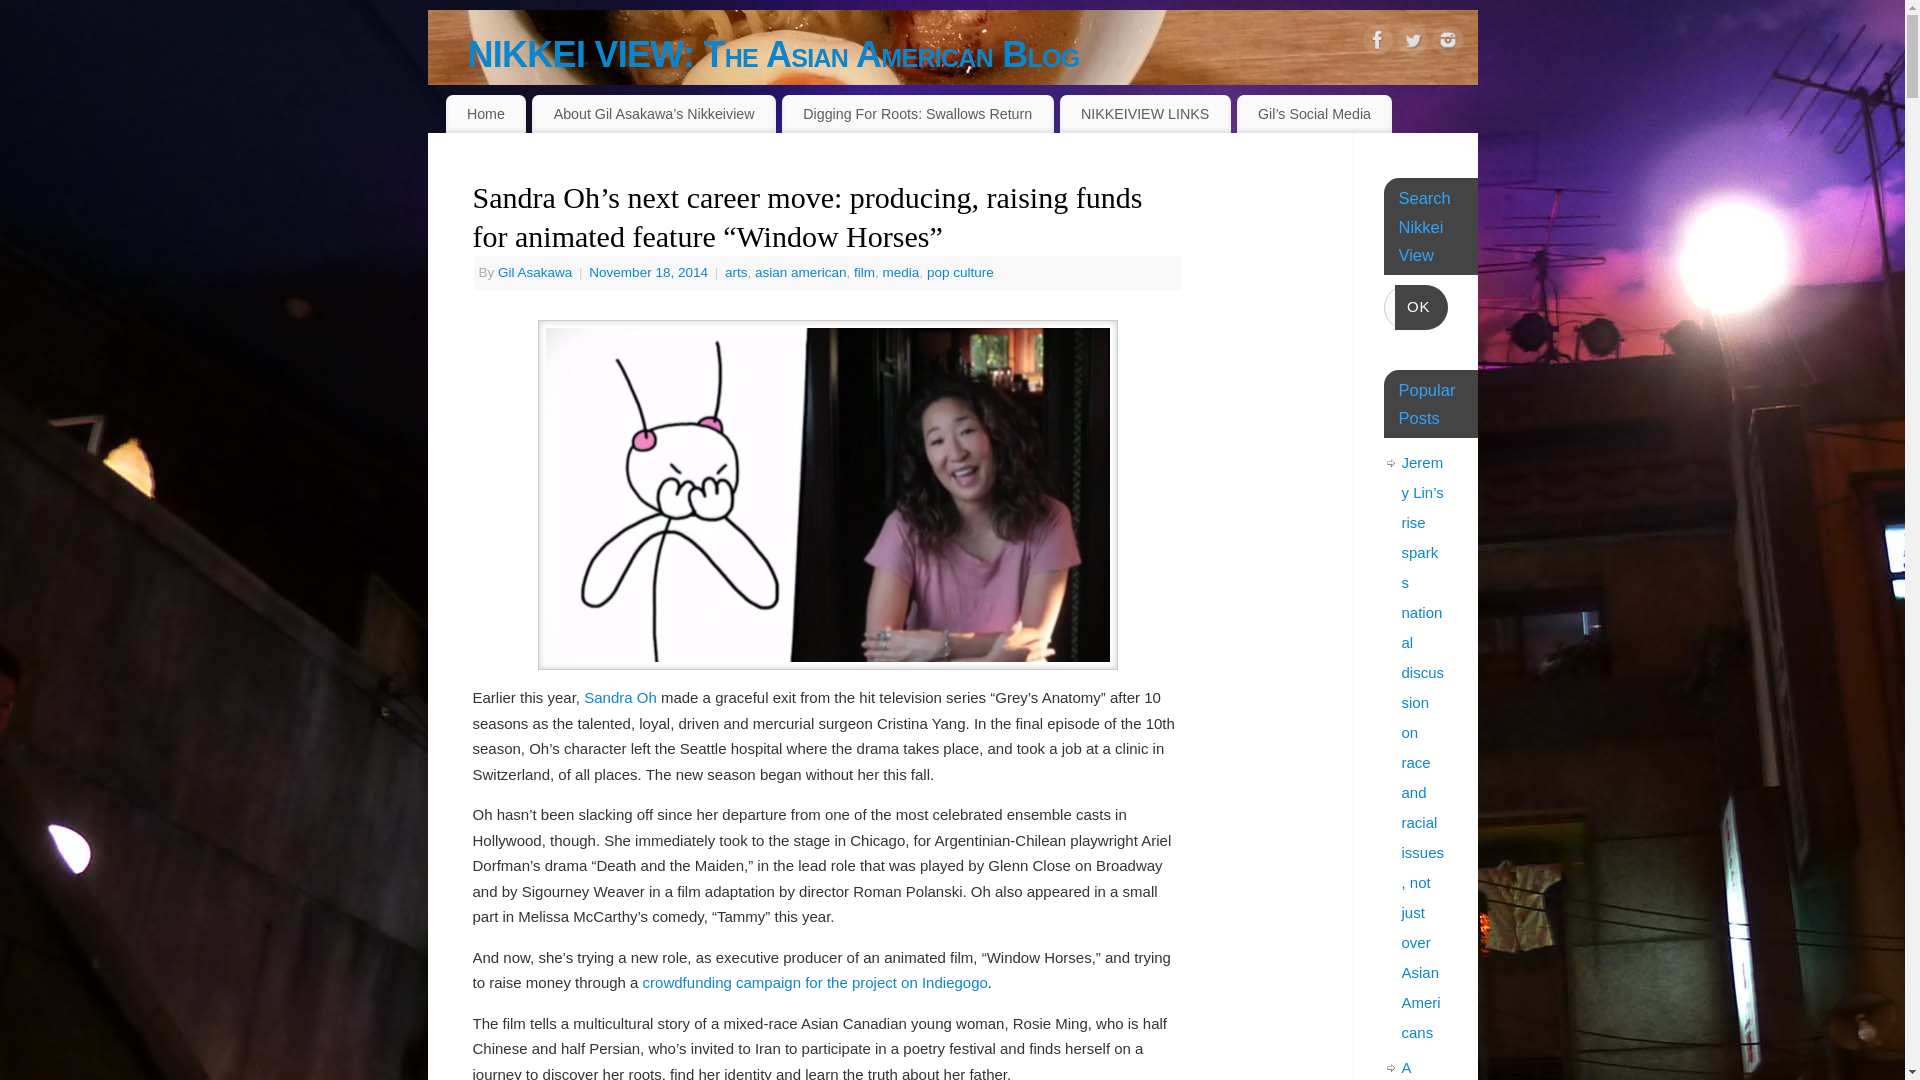 The image size is (1920, 1080). What do you see at coordinates (973, 54) in the screenshot?
I see `NIKKEI VIEW: The Asian American Blog` at bounding box center [973, 54].